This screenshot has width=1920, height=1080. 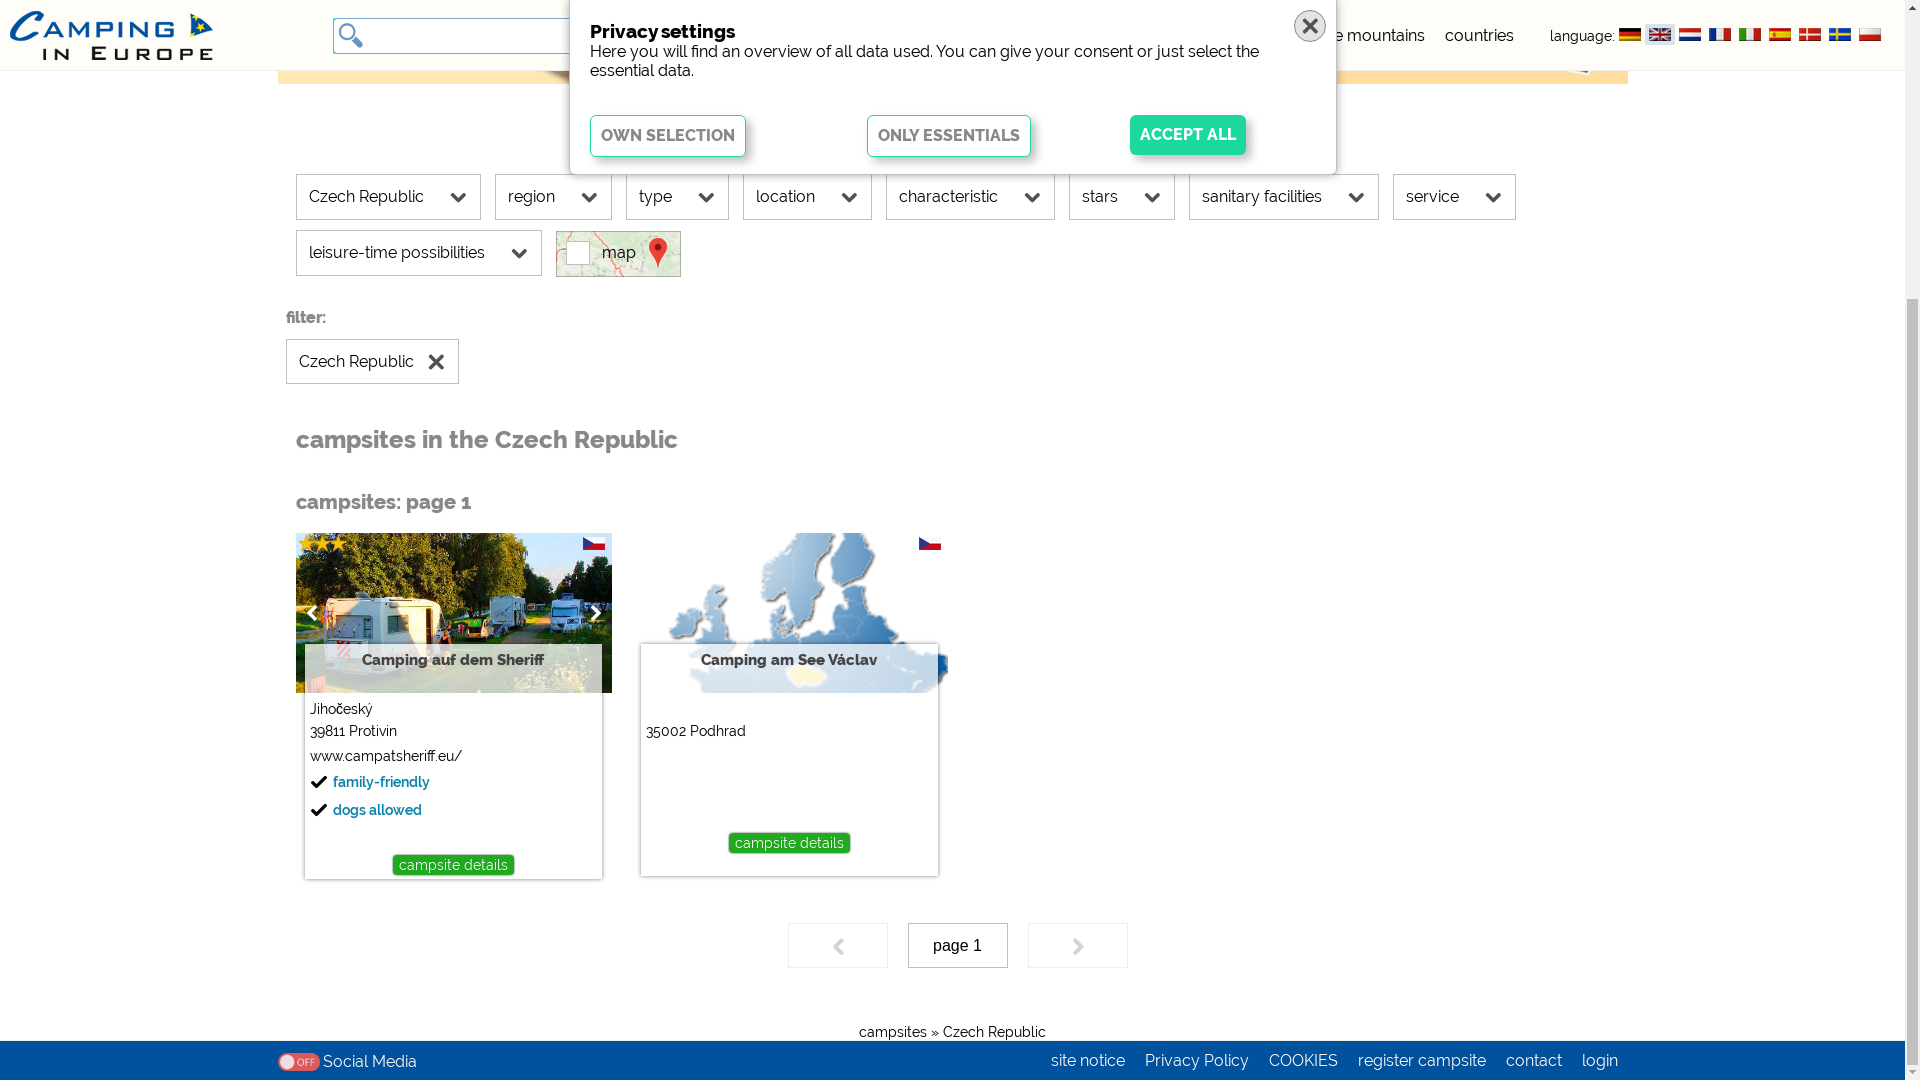 What do you see at coordinates (1750, 434) in the screenshot?
I see `italian` at bounding box center [1750, 434].